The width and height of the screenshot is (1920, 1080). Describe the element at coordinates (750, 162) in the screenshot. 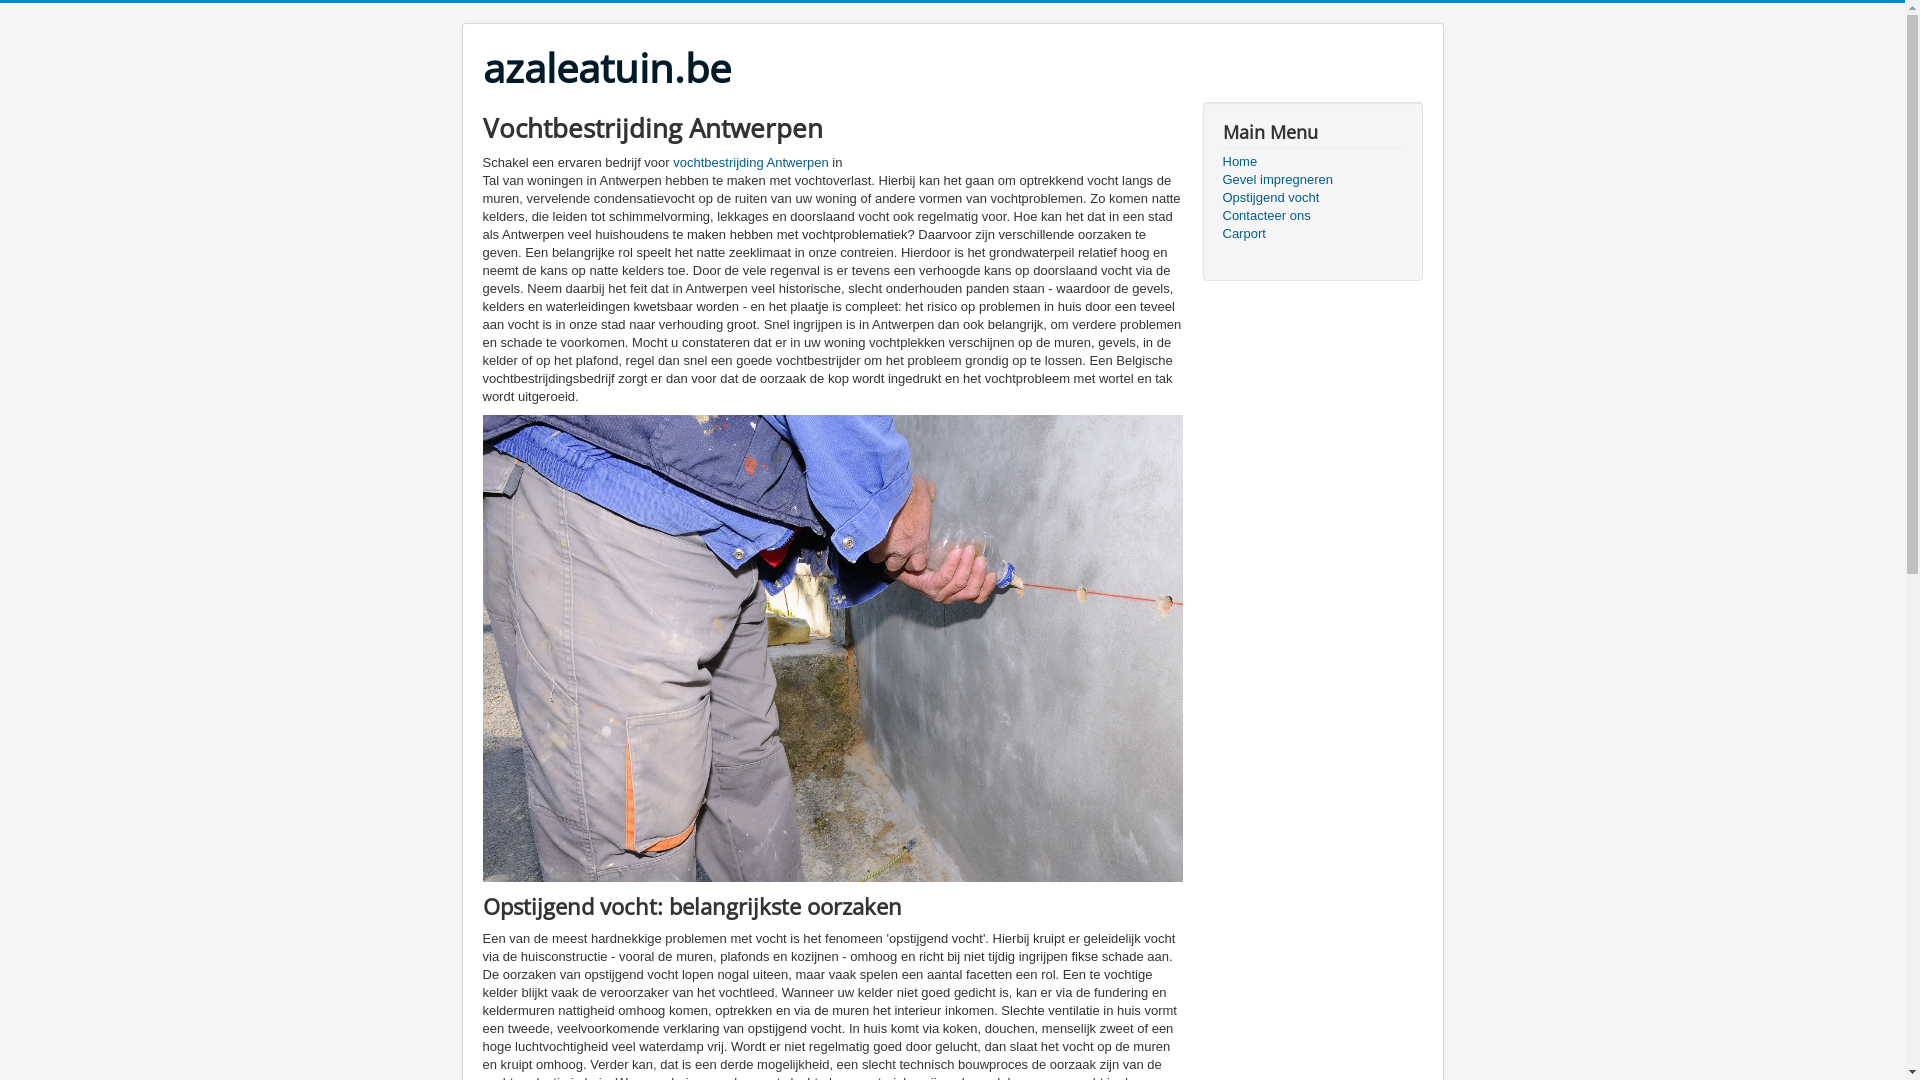

I see `vochtbestrijding Antwerpen` at that location.